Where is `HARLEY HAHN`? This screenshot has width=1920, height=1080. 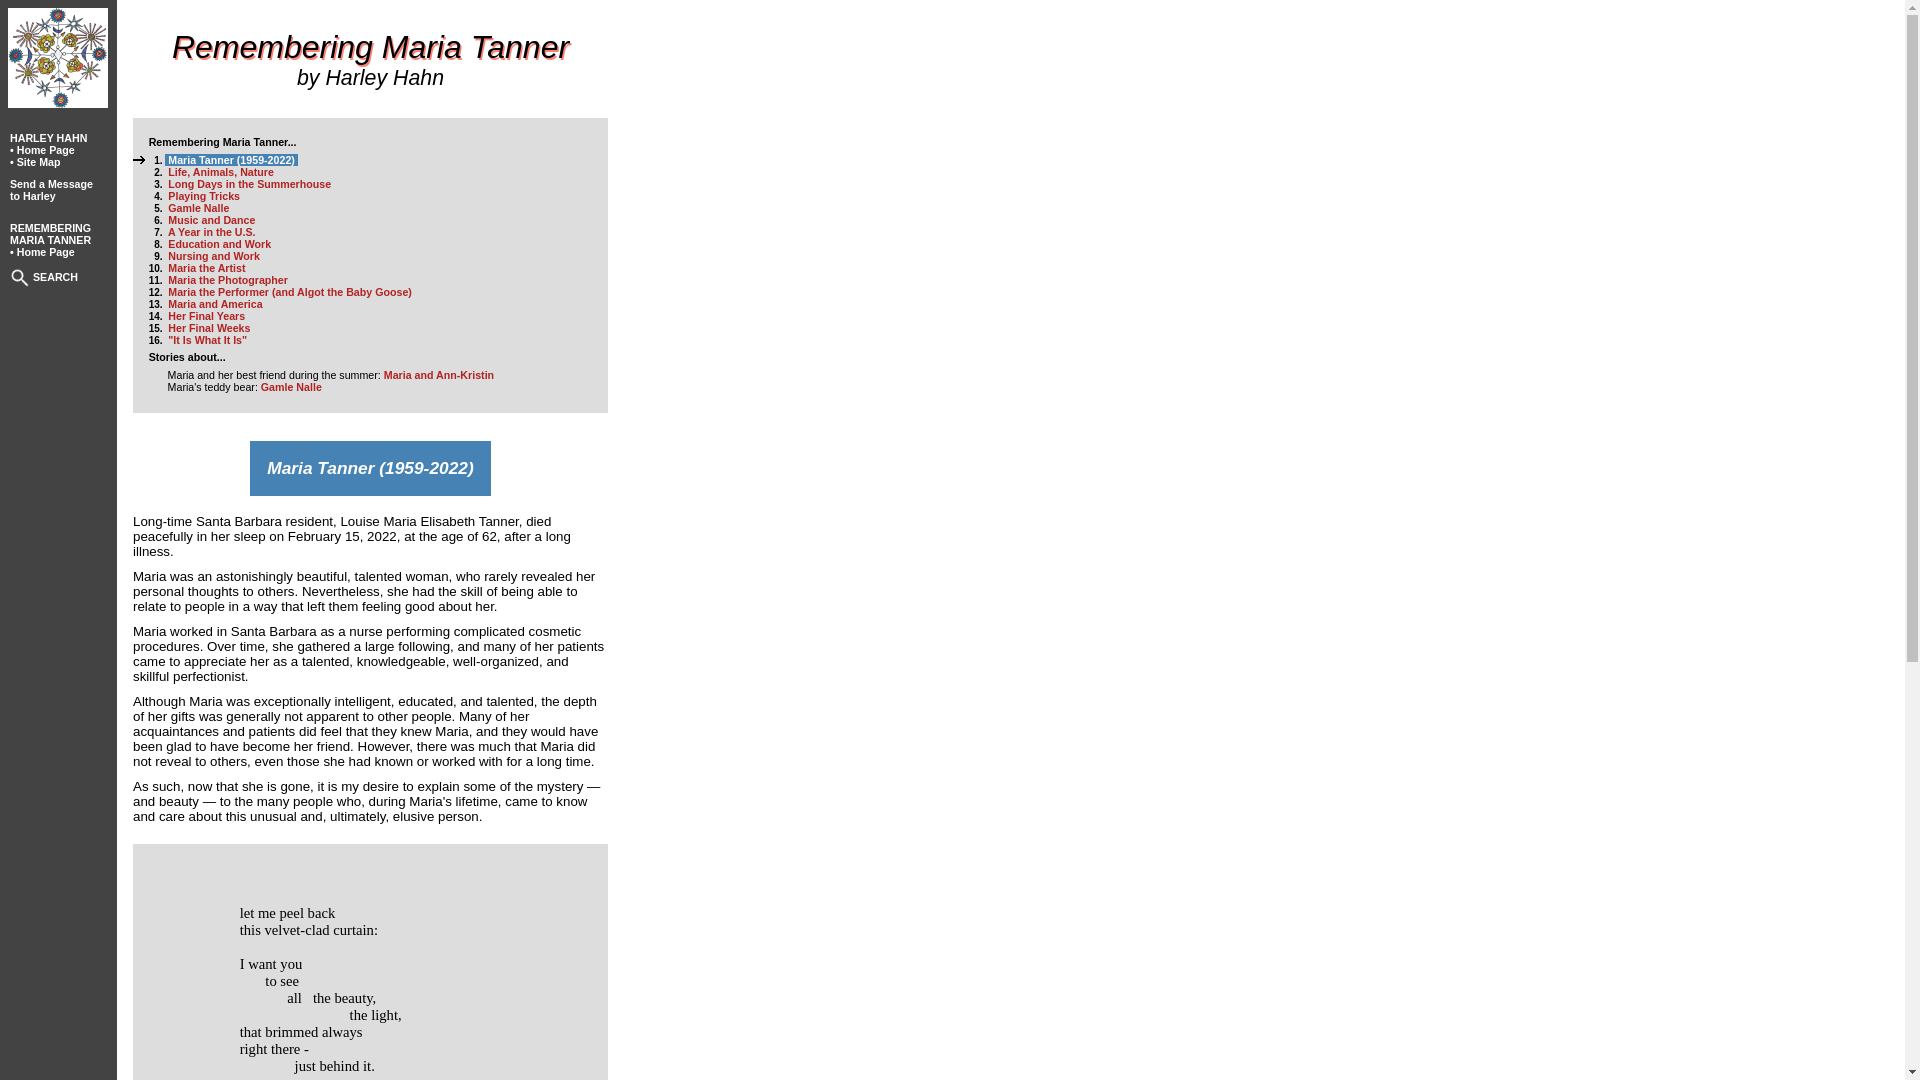 HARLEY HAHN is located at coordinates (48, 137).